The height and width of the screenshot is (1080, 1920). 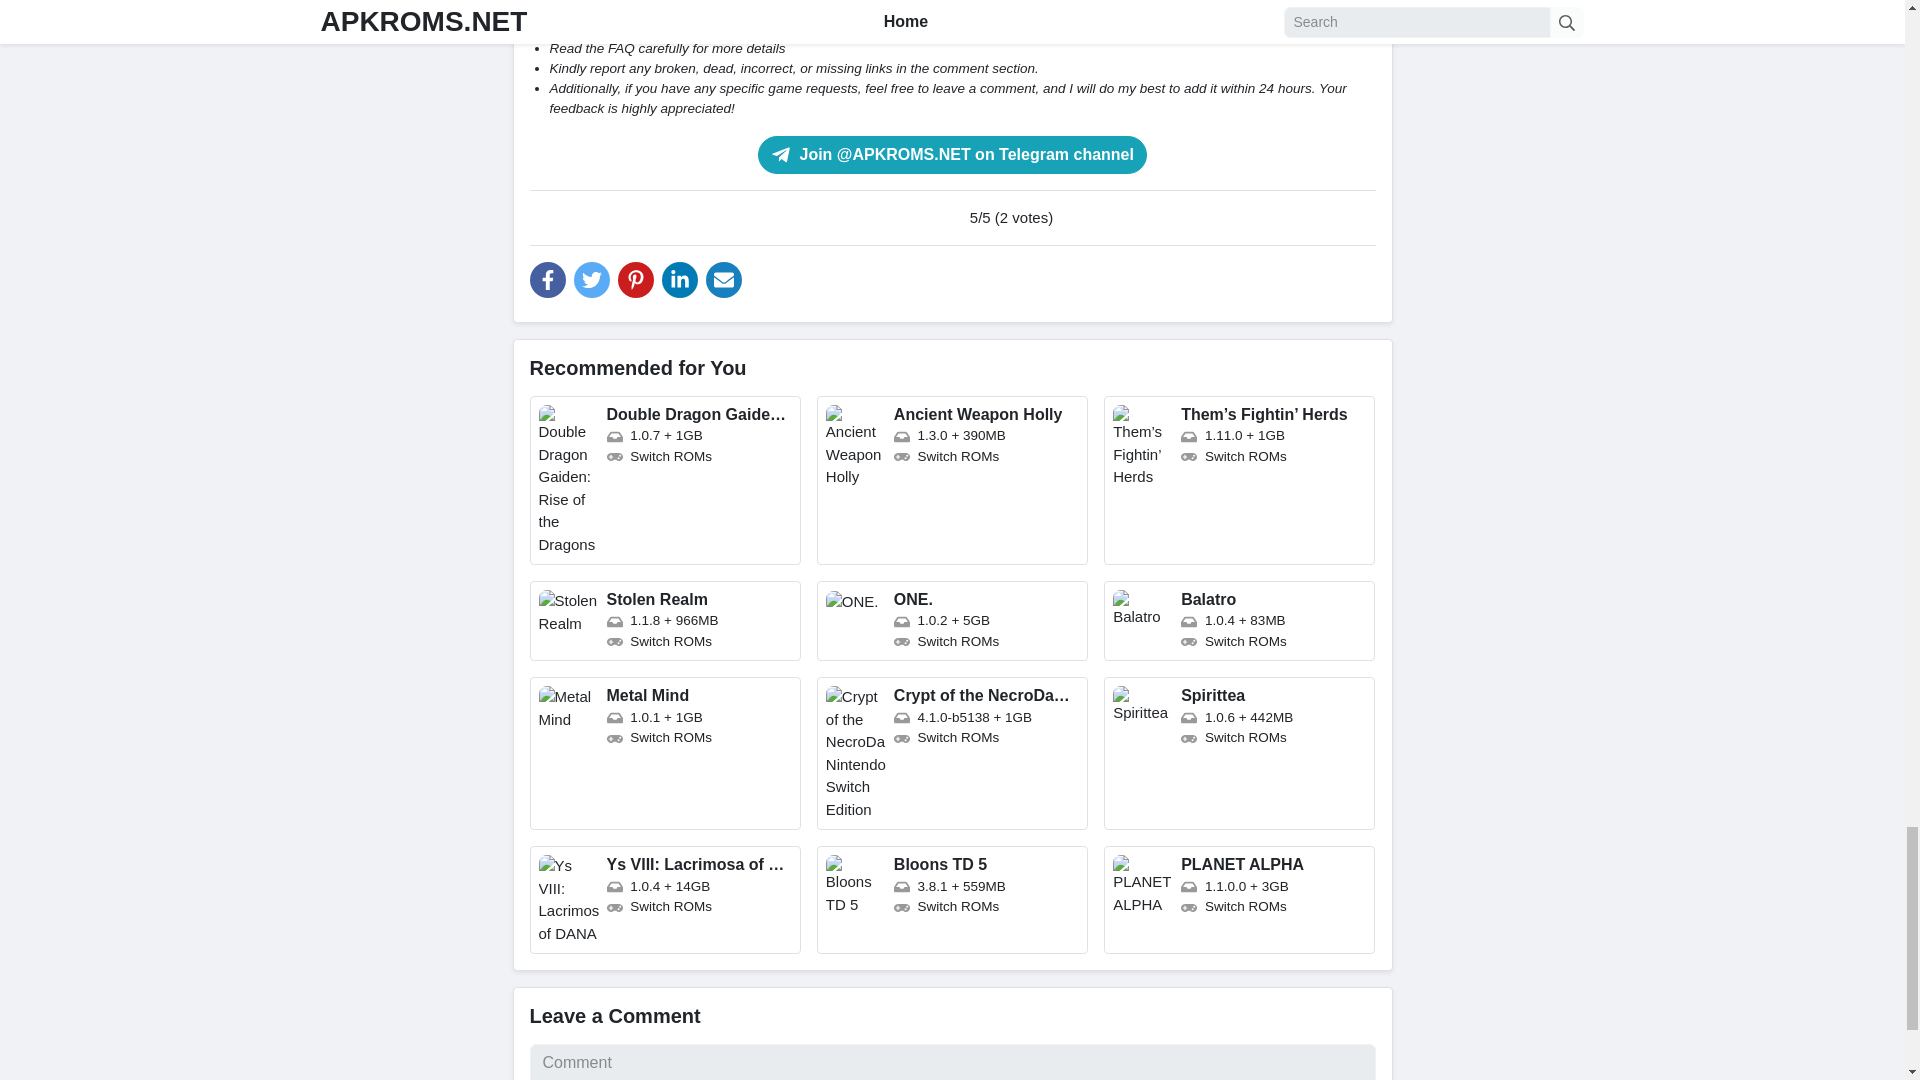 What do you see at coordinates (1239, 899) in the screenshot?
I see `PLANET ALPHA` at bounding box center [1239, 899].